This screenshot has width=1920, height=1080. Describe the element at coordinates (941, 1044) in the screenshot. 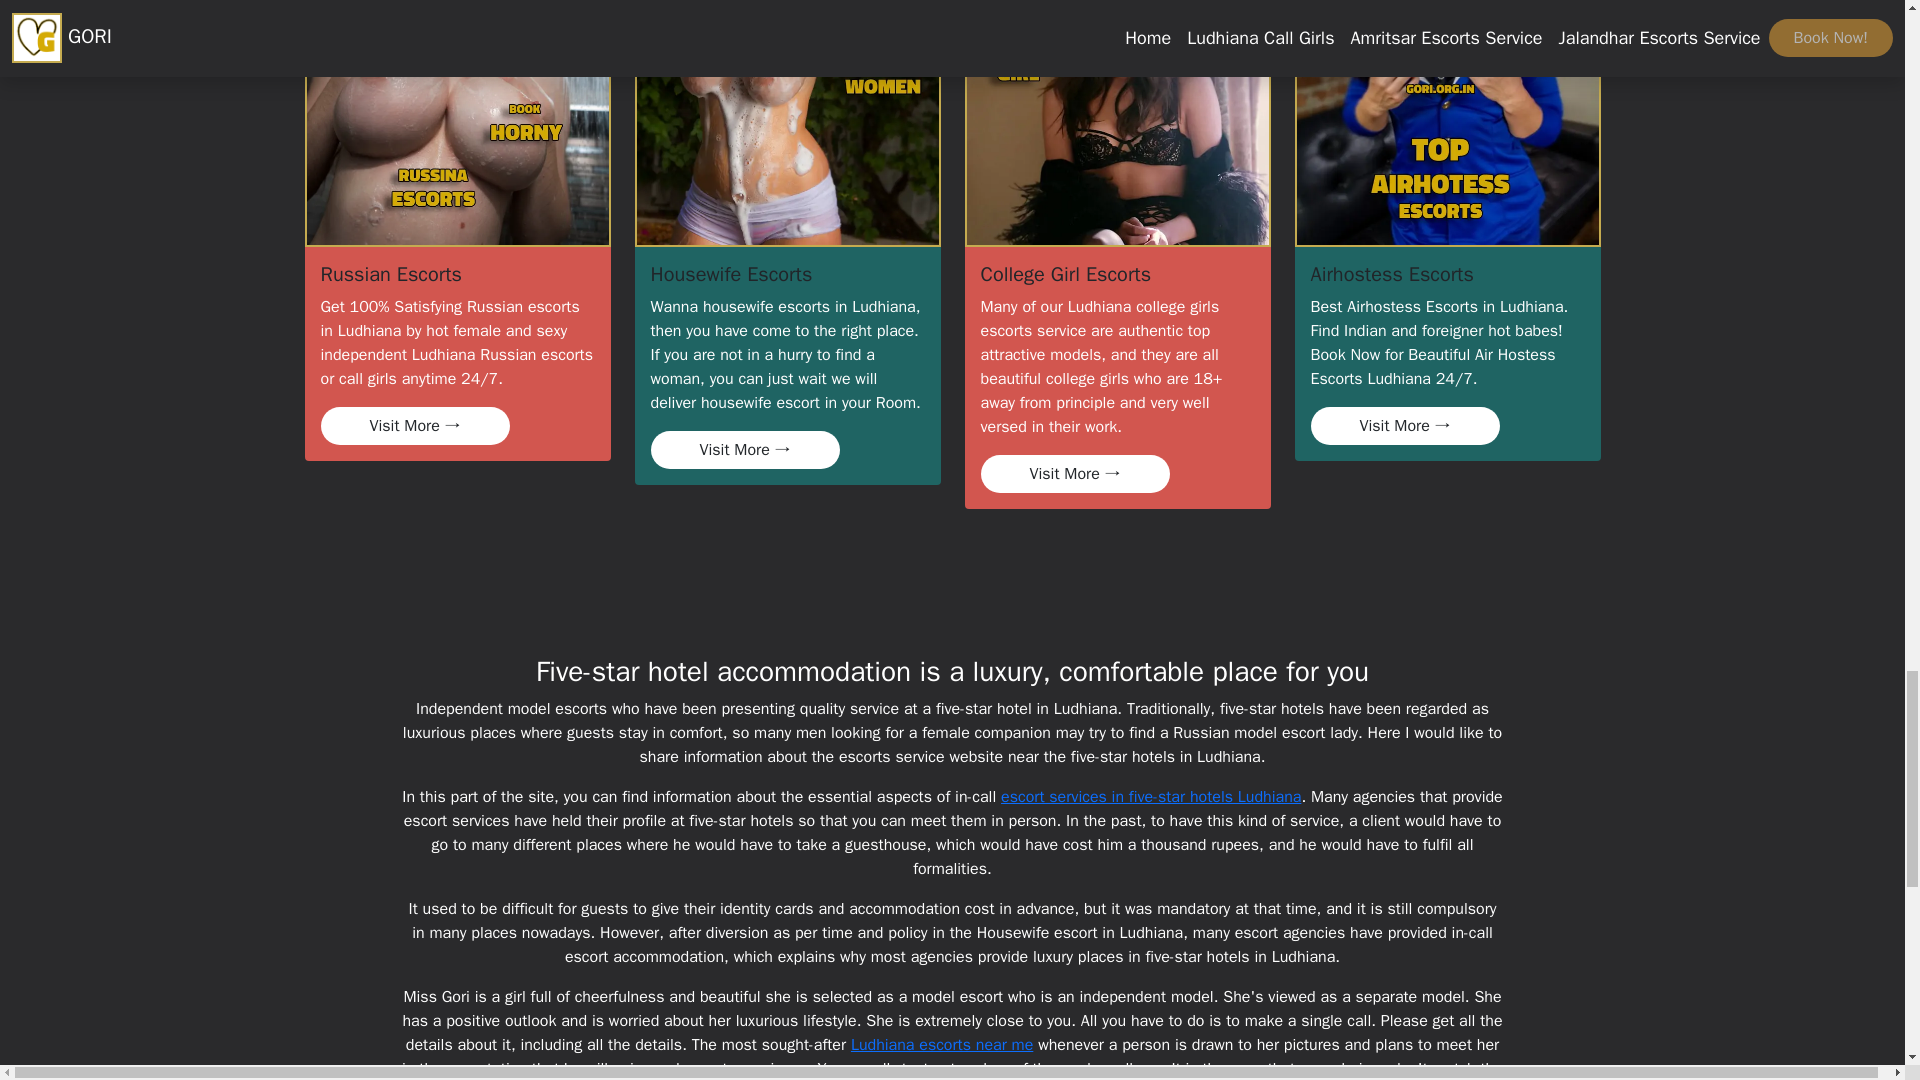

I see `Ludhiana escorts near me` at that location.